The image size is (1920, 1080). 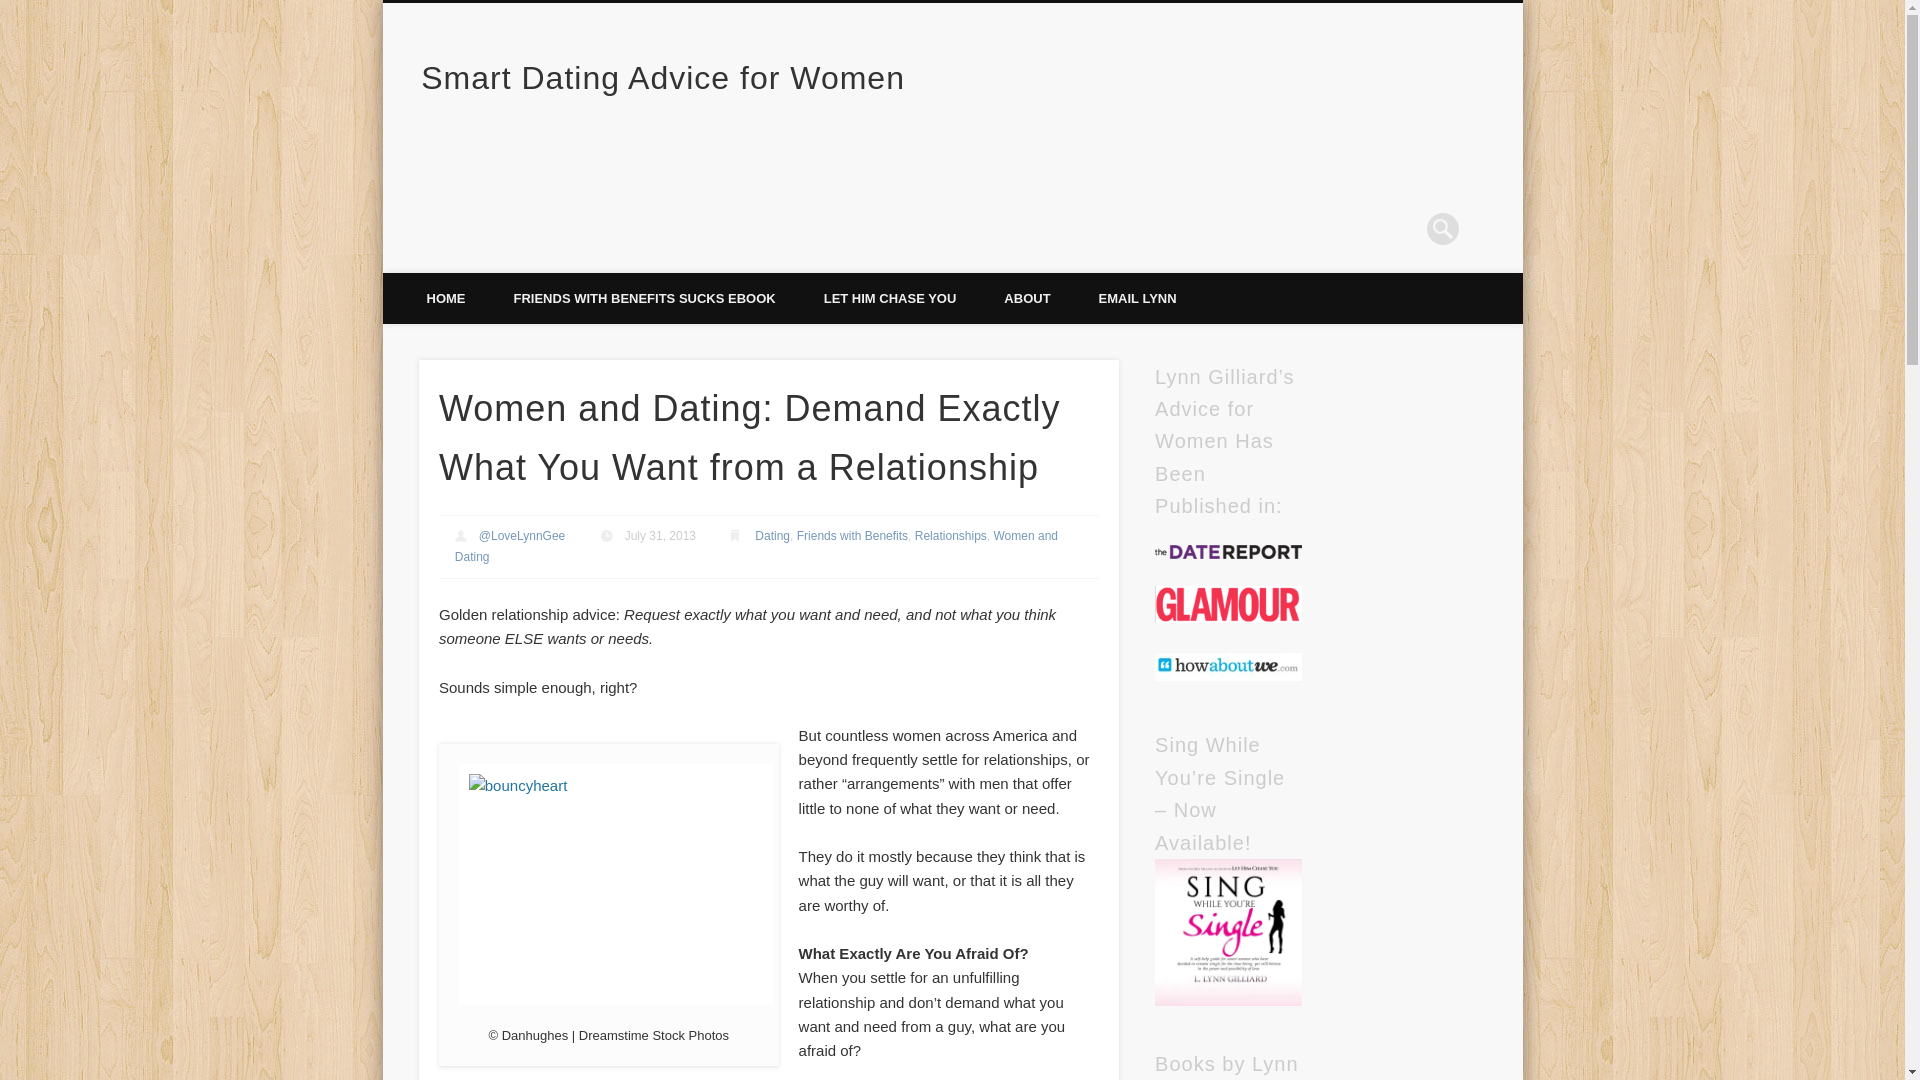 I want to click on ABOUT, so click(x=1026, y=298).